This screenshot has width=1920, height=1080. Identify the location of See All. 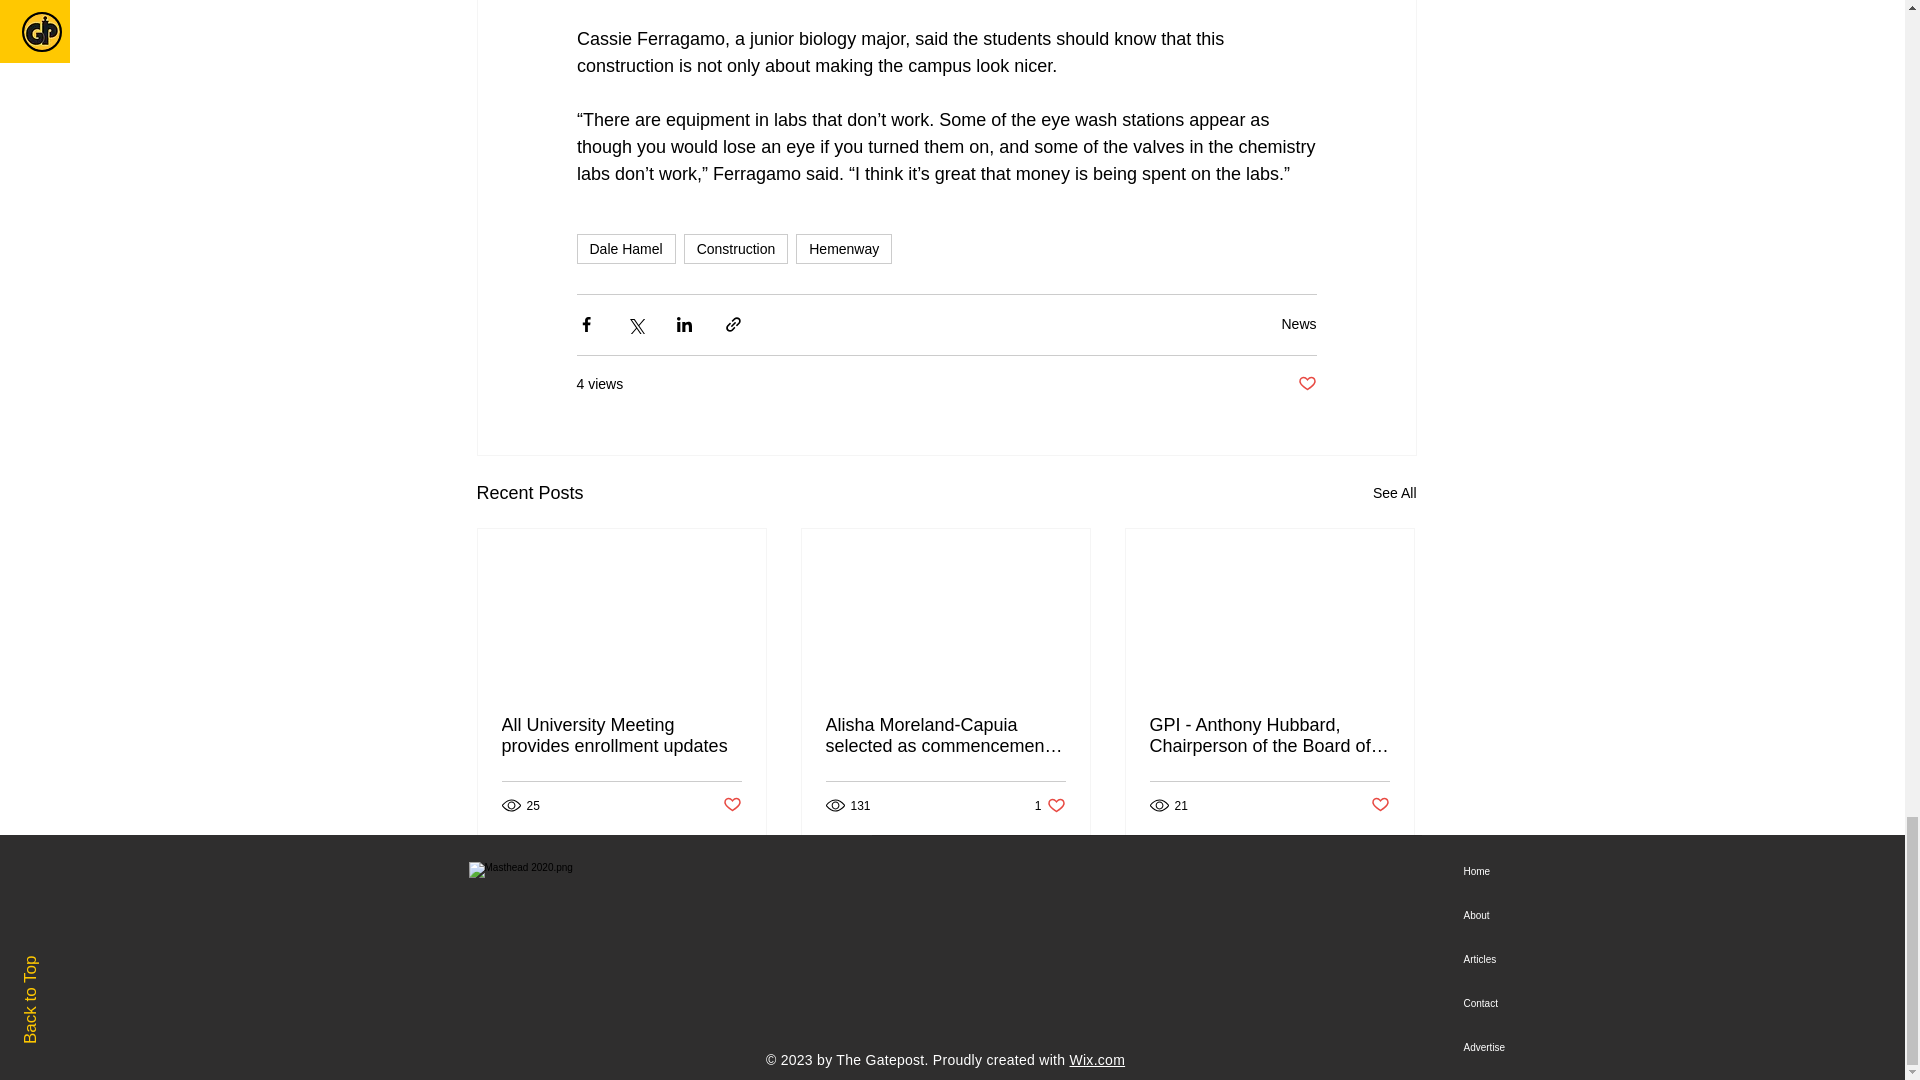
(844, 248).